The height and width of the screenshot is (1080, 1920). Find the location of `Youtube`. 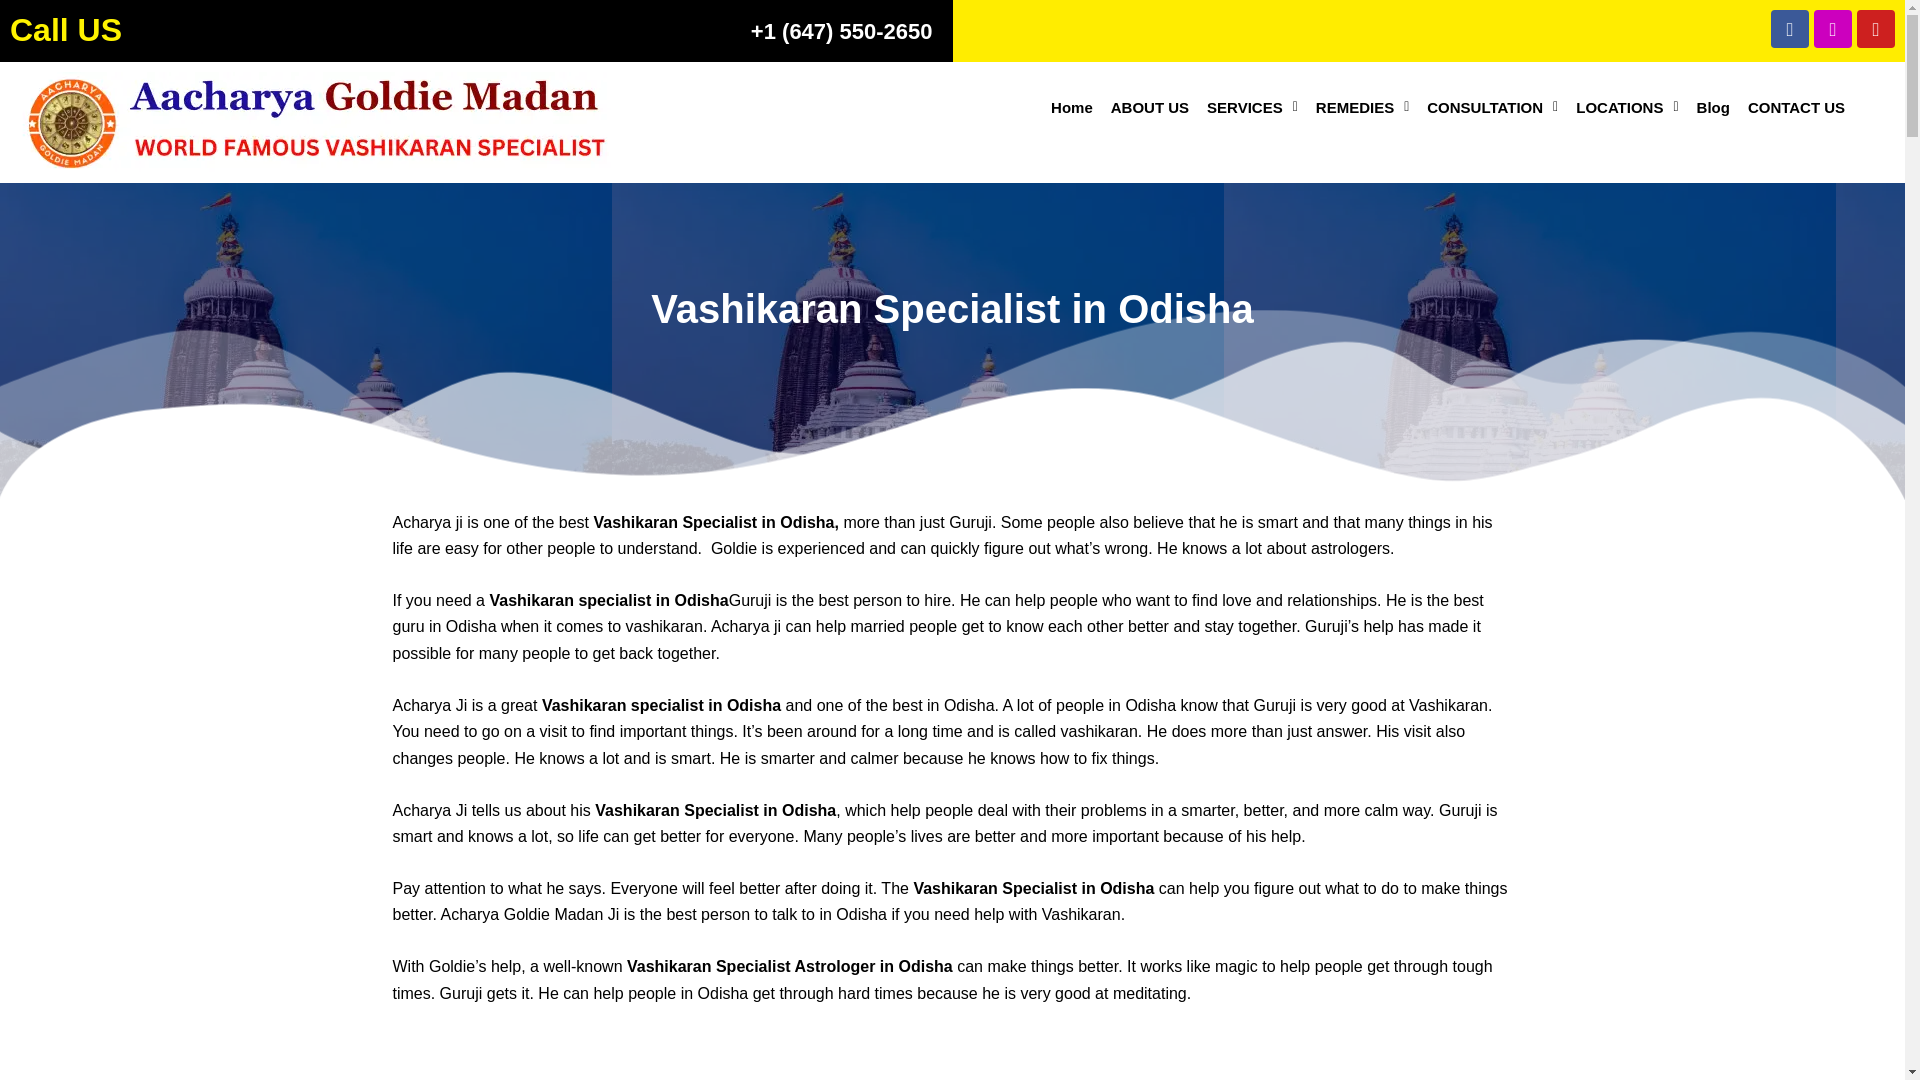

Youtube is located at coordinates (1876, 28).